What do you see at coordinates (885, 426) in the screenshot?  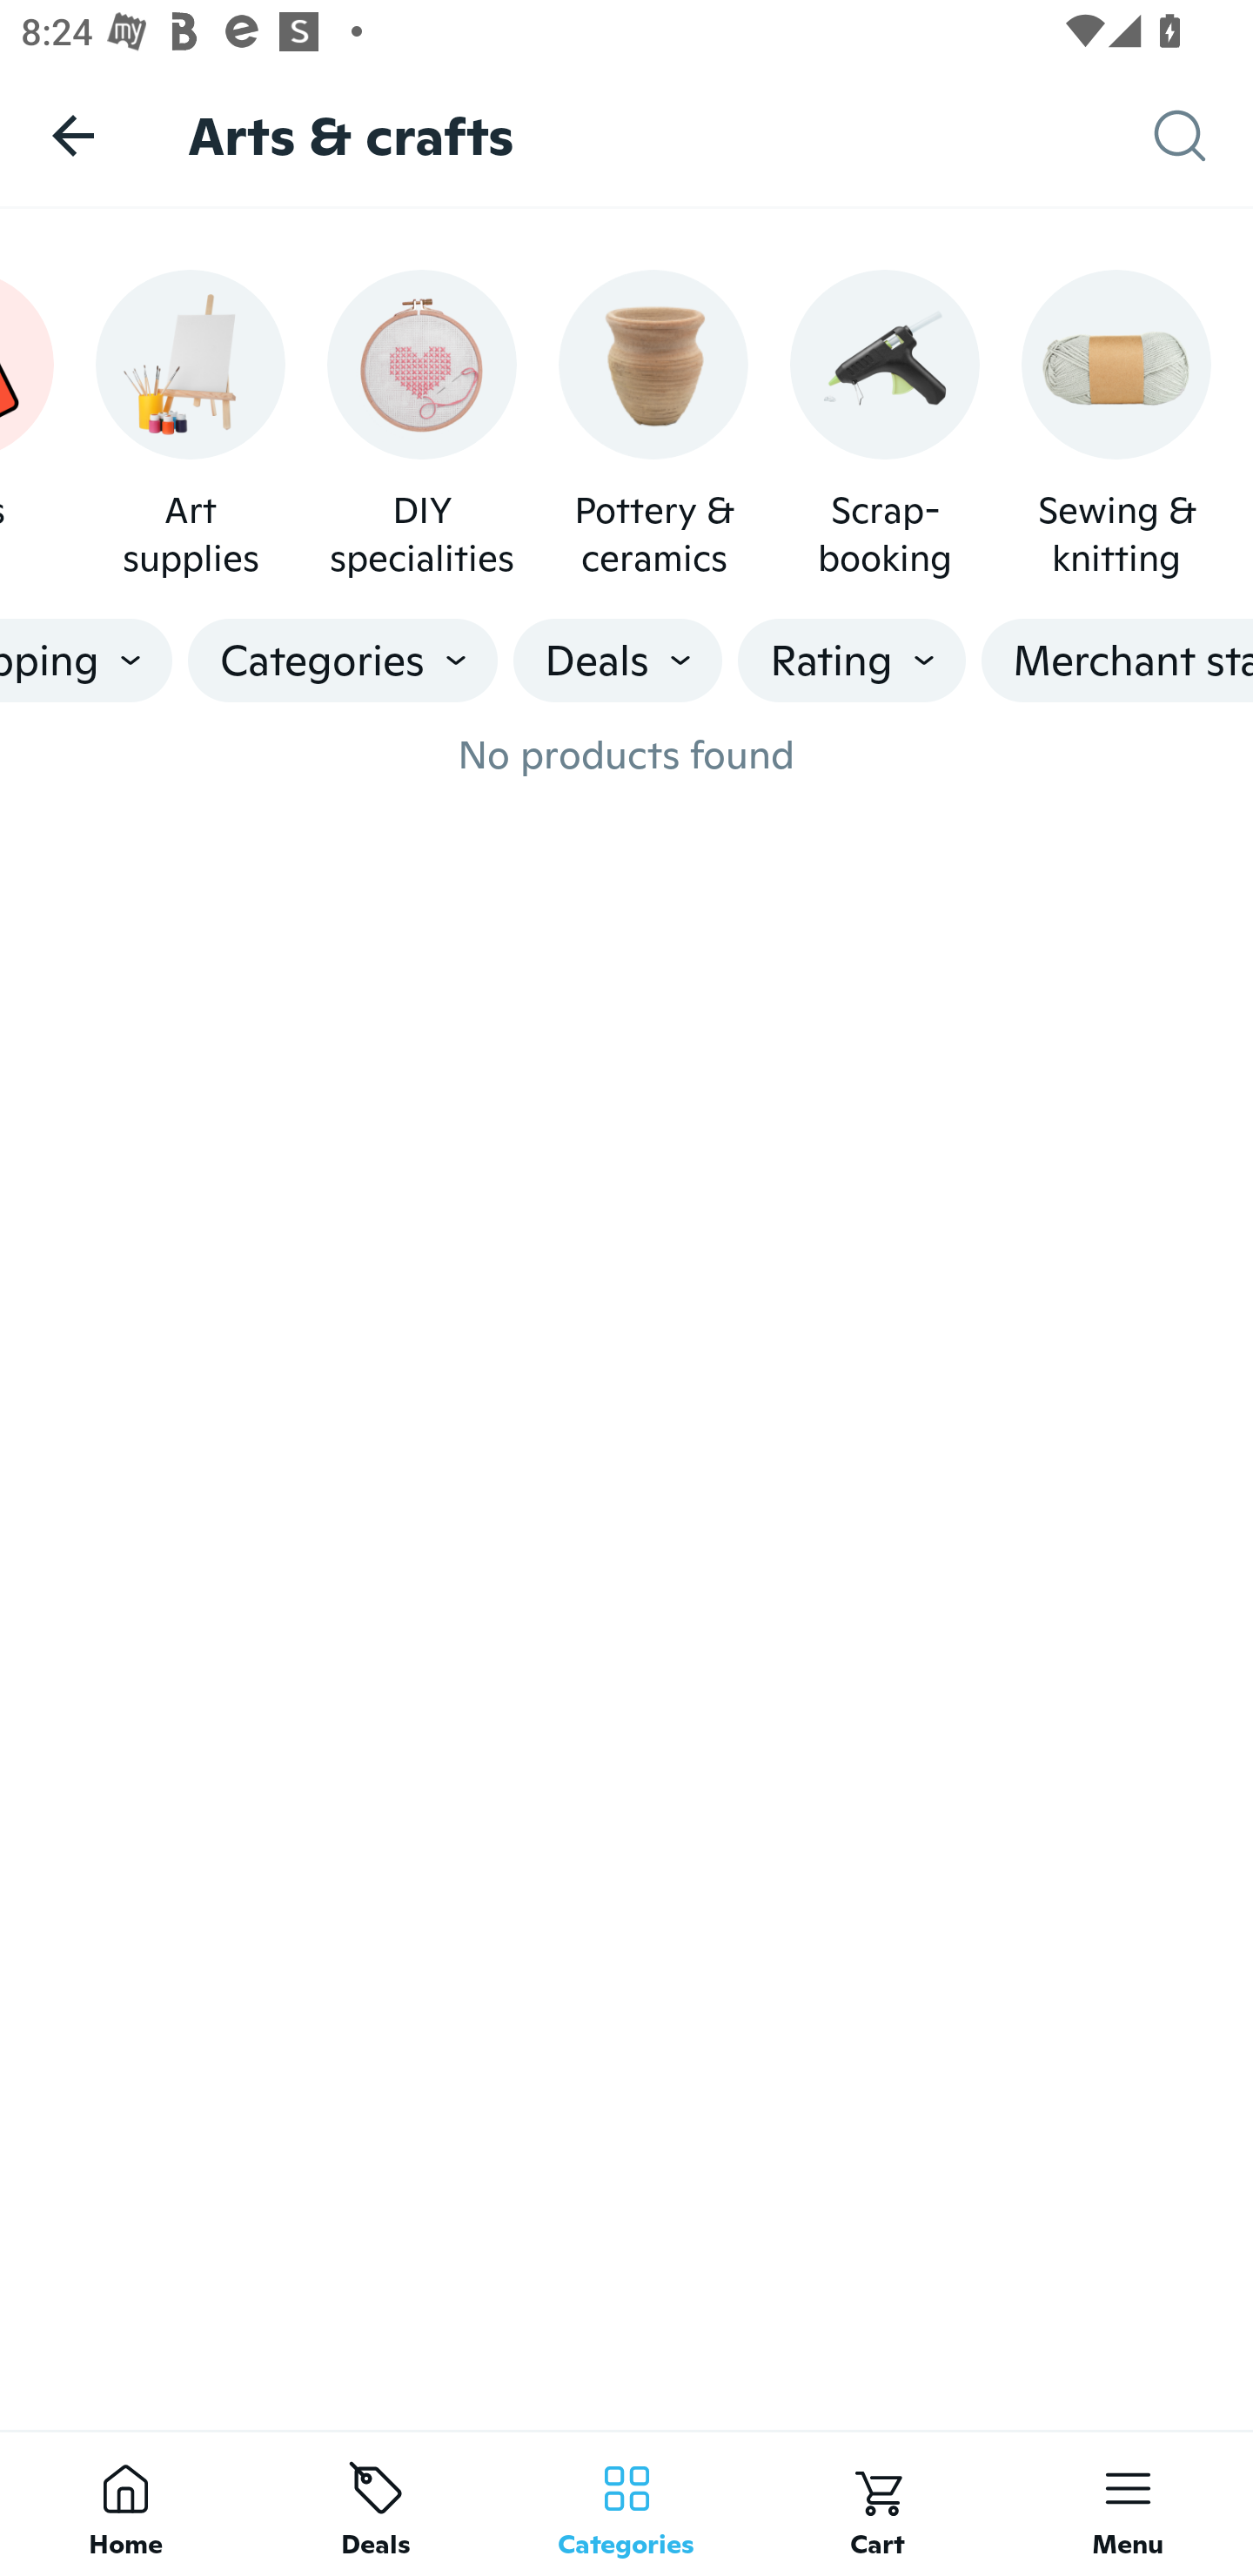 I see `Scrapbooking` at bounding box center [885, 426].